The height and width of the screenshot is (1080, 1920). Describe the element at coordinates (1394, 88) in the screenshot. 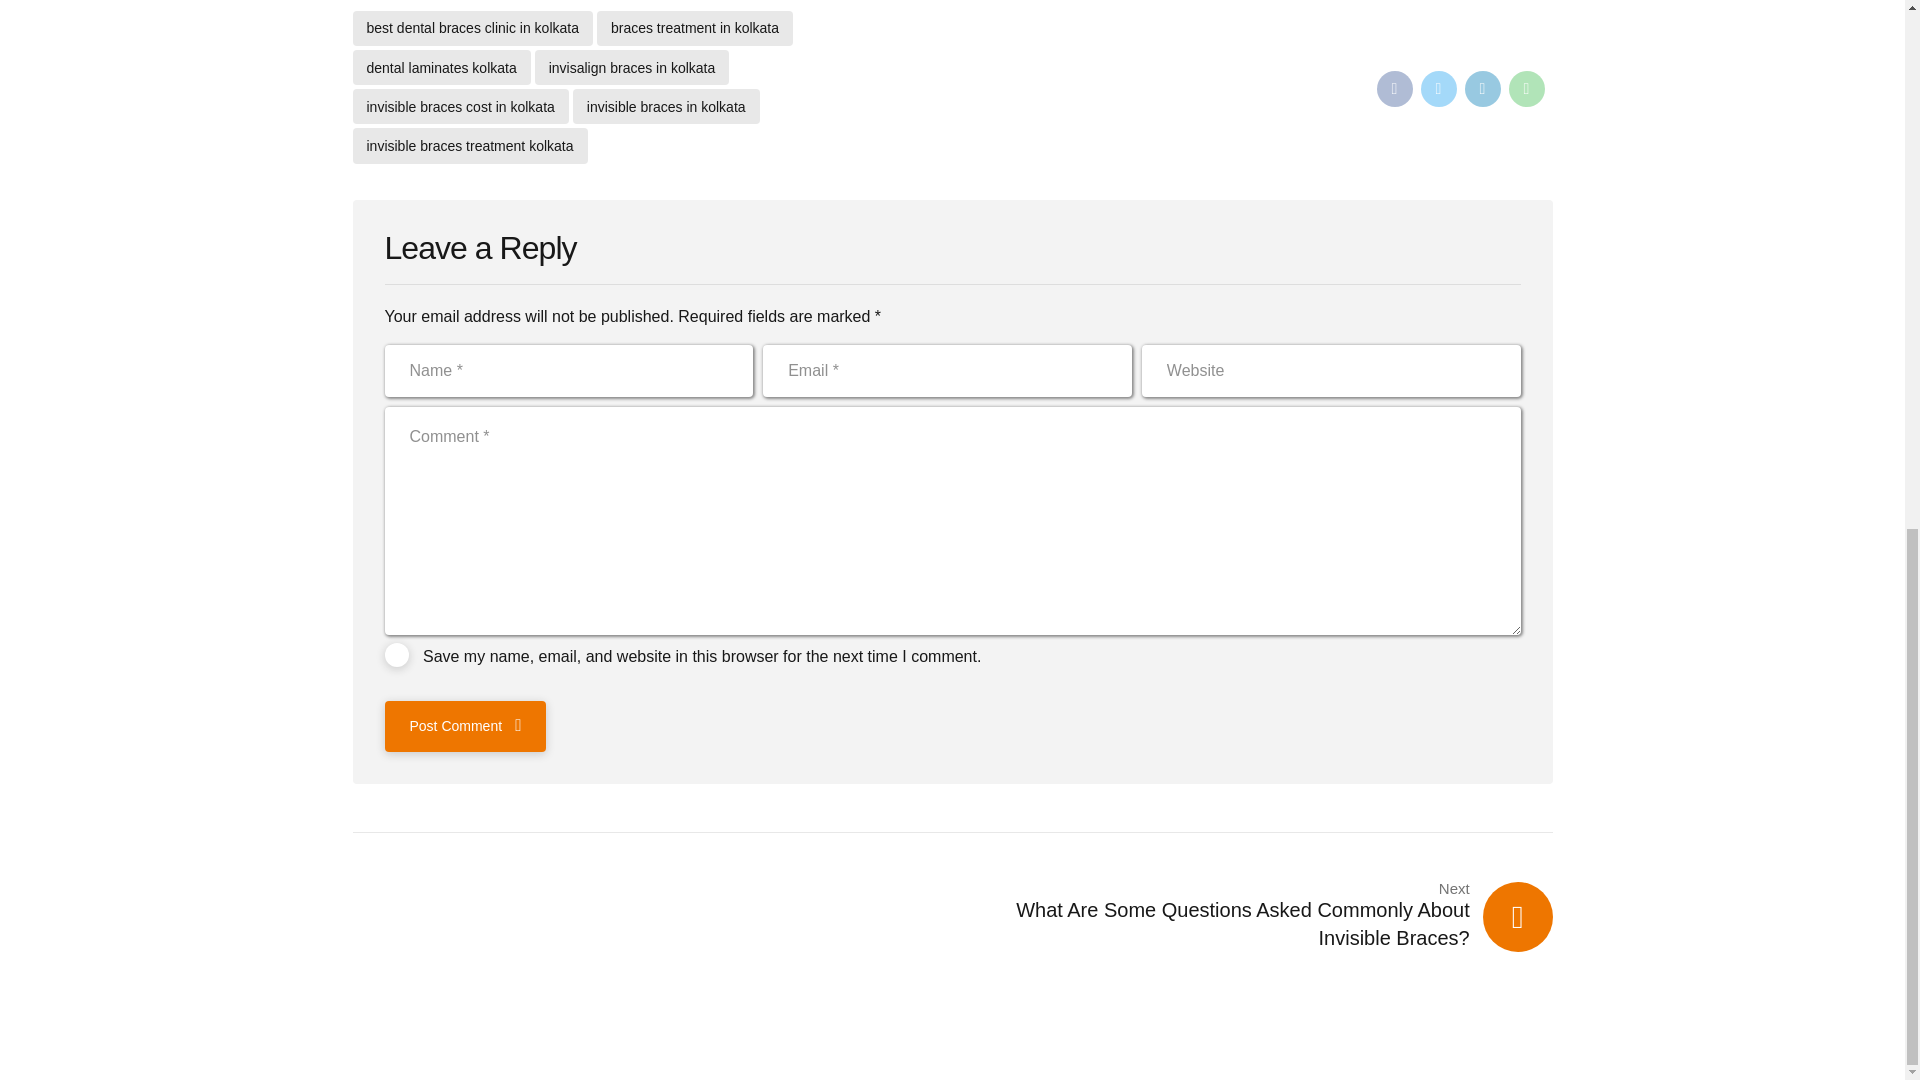

I see `Share on Facebook` at that location.